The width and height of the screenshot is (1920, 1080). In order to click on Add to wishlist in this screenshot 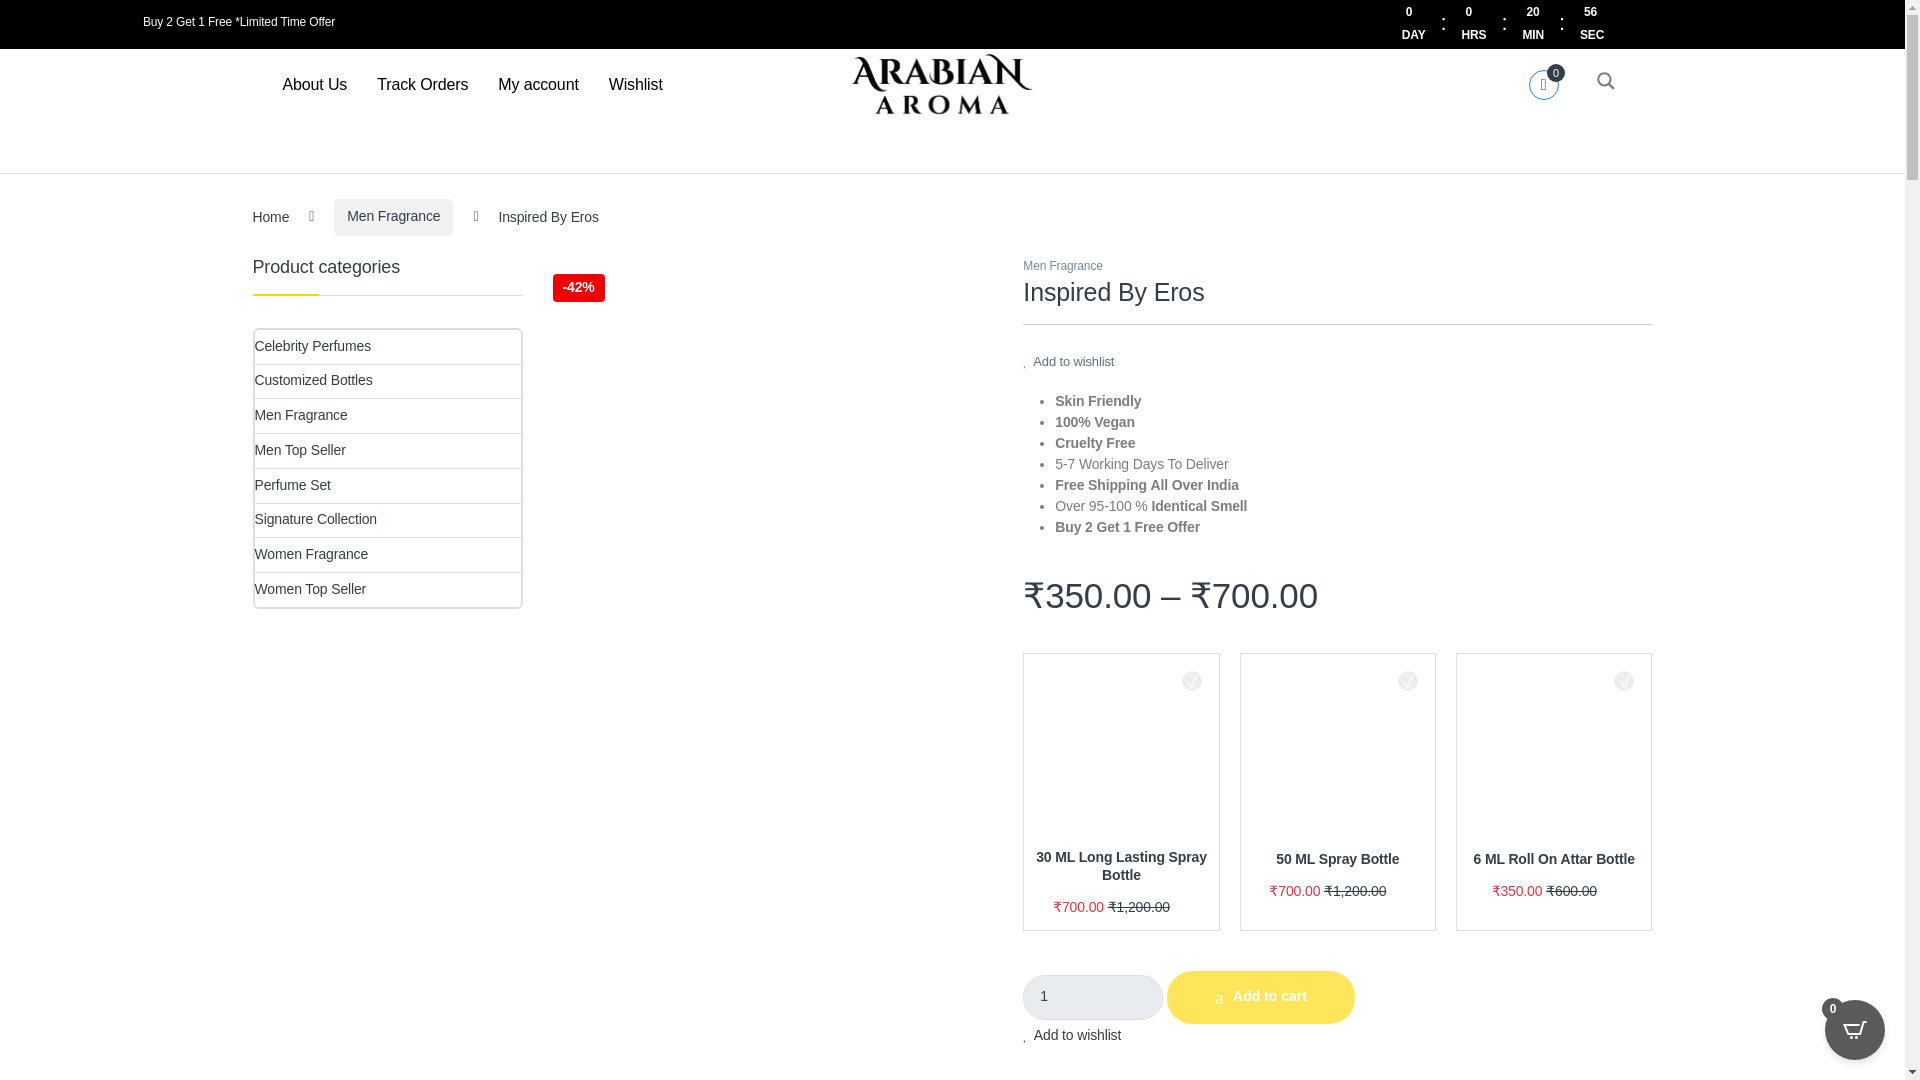, I will do `click(1068, 362)`.